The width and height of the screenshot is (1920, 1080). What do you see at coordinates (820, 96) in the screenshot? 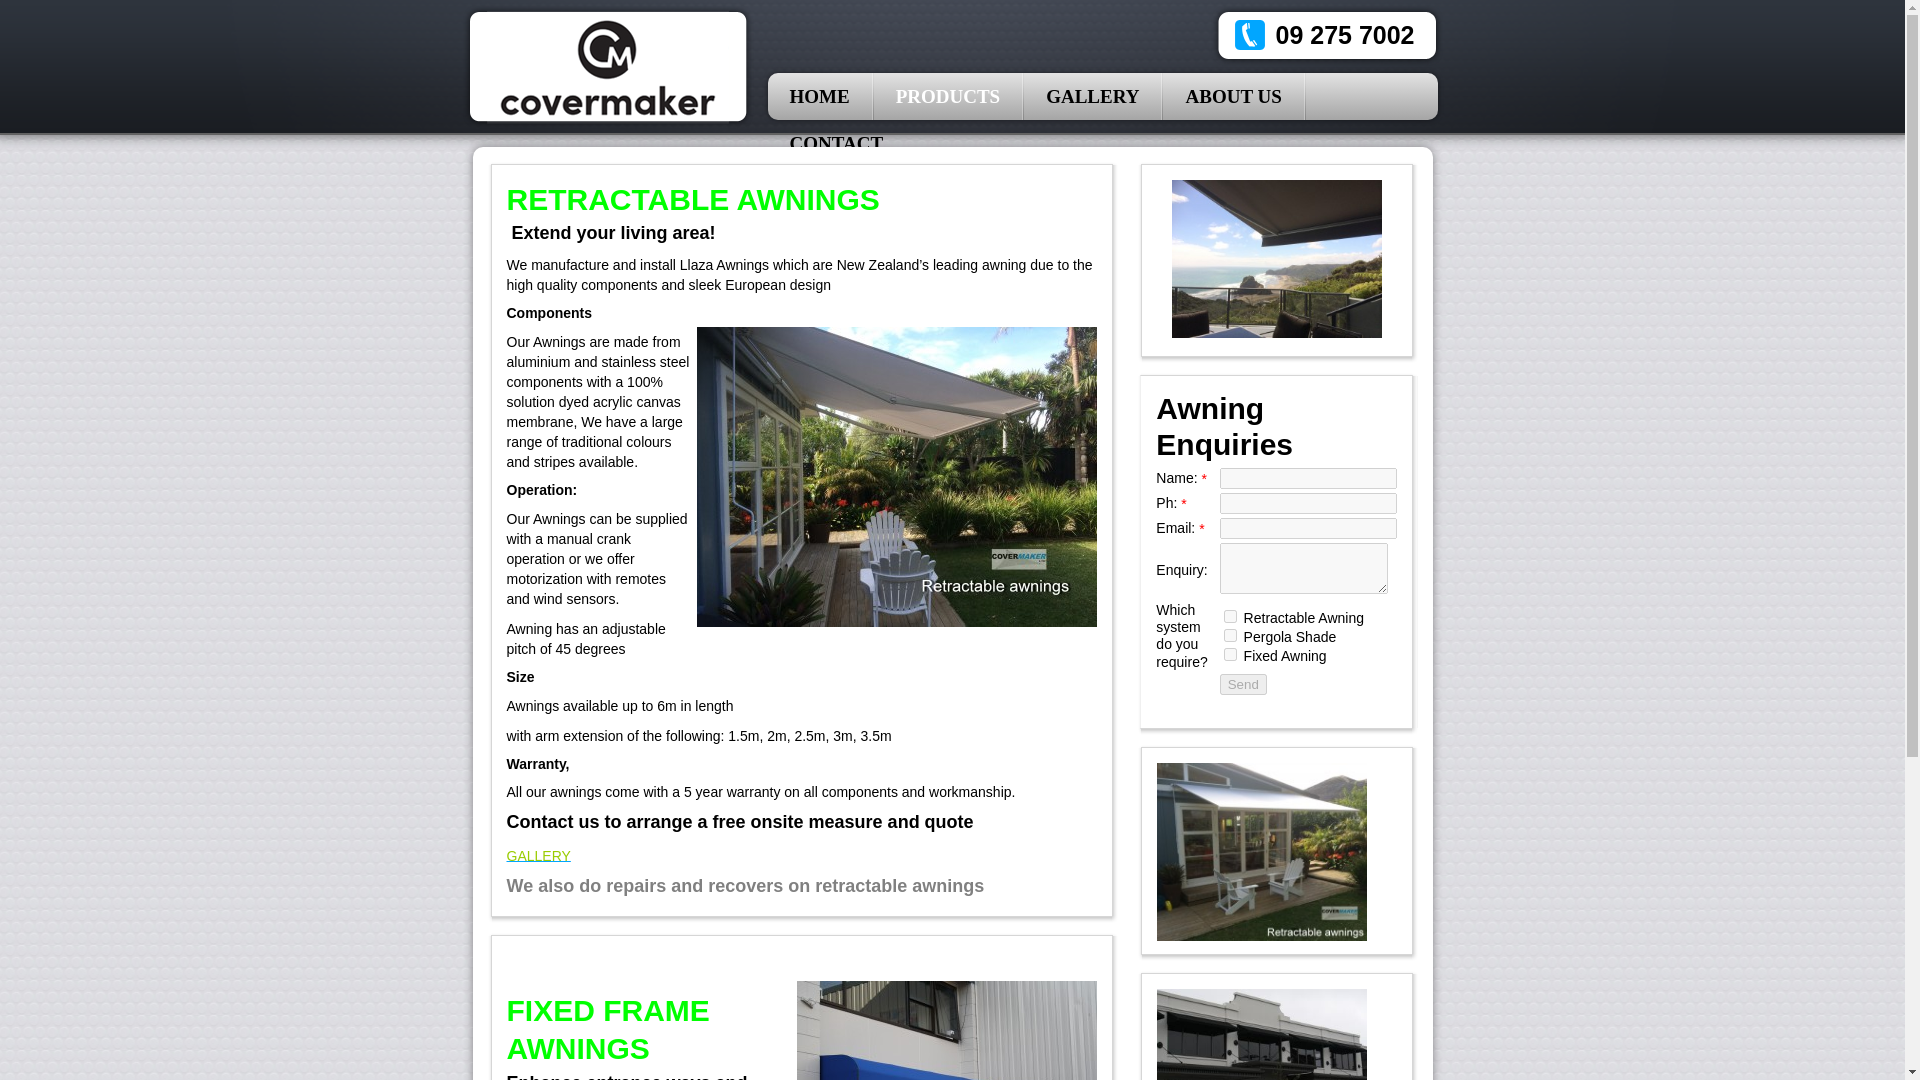
I see `HOME` at bounding box center [820, 96].